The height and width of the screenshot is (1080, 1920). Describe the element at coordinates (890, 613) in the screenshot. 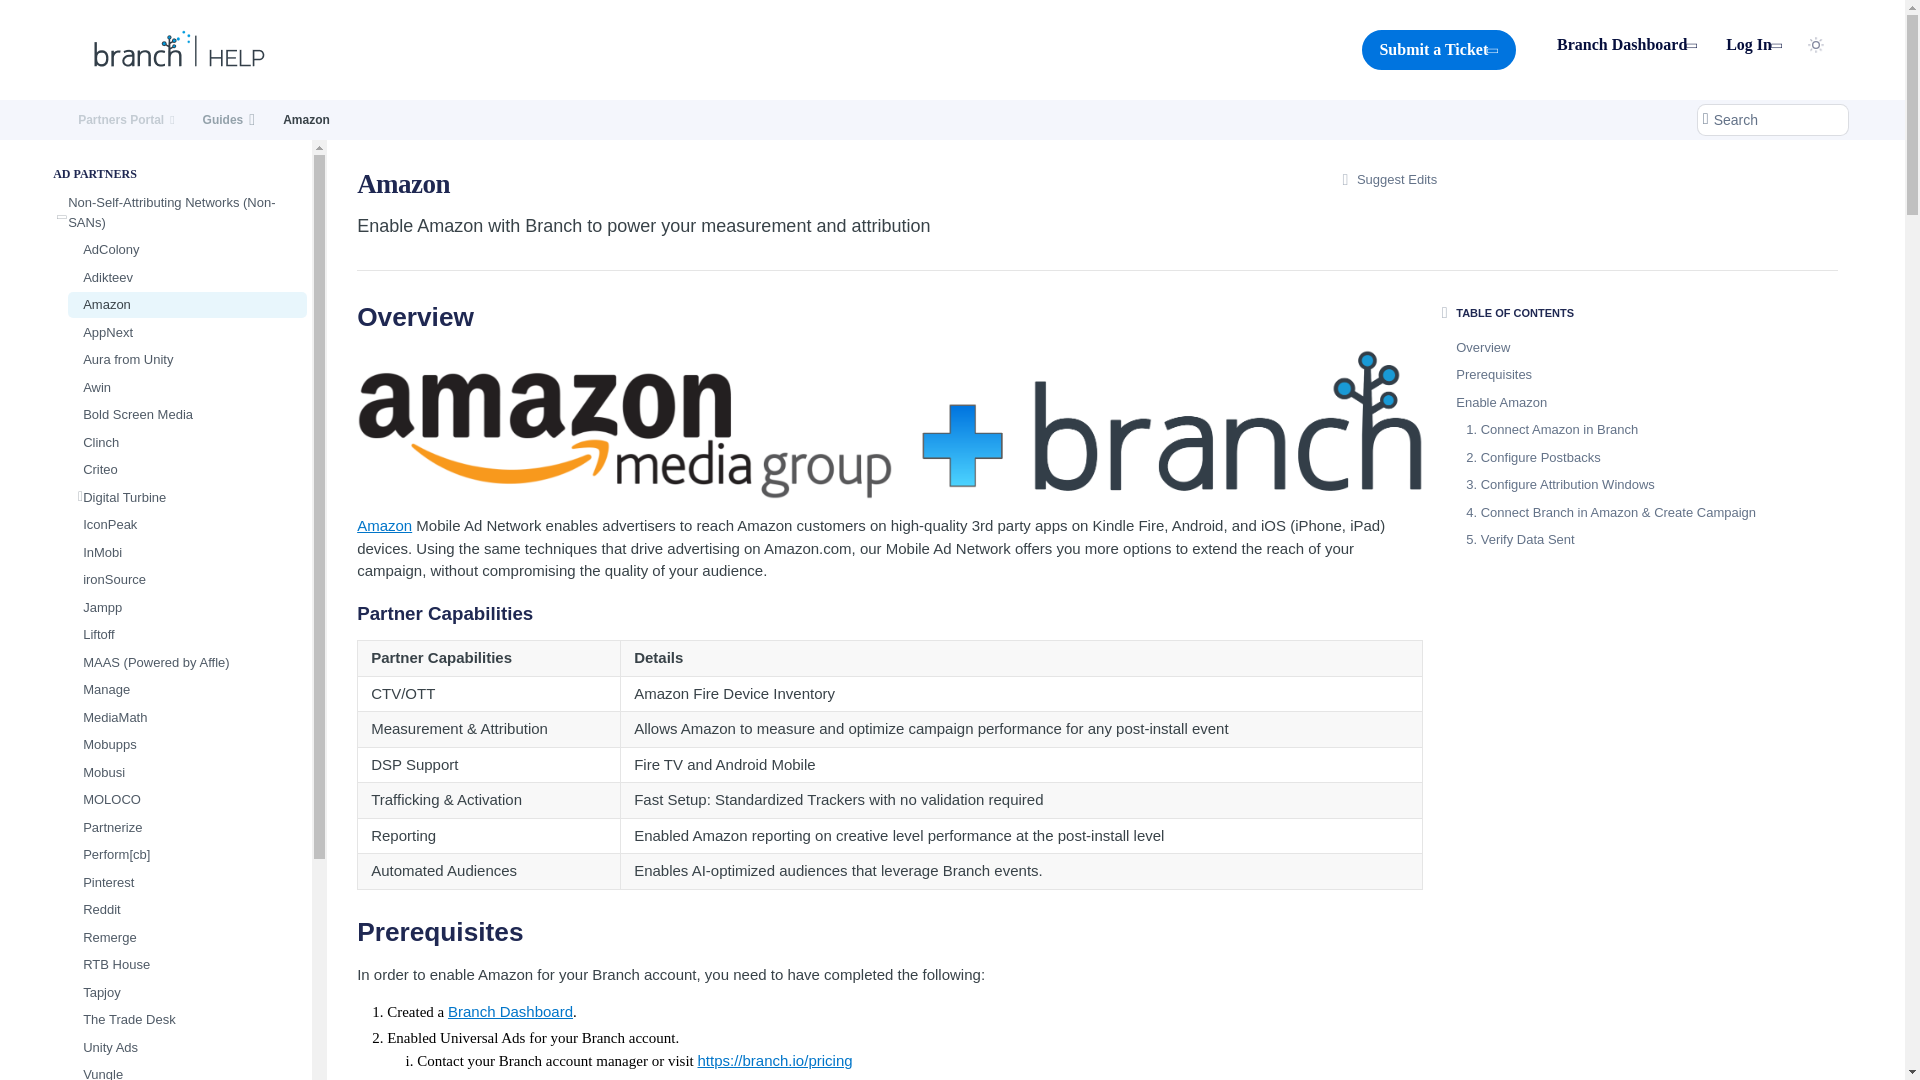

I see `Partner Capabilities` at that location.